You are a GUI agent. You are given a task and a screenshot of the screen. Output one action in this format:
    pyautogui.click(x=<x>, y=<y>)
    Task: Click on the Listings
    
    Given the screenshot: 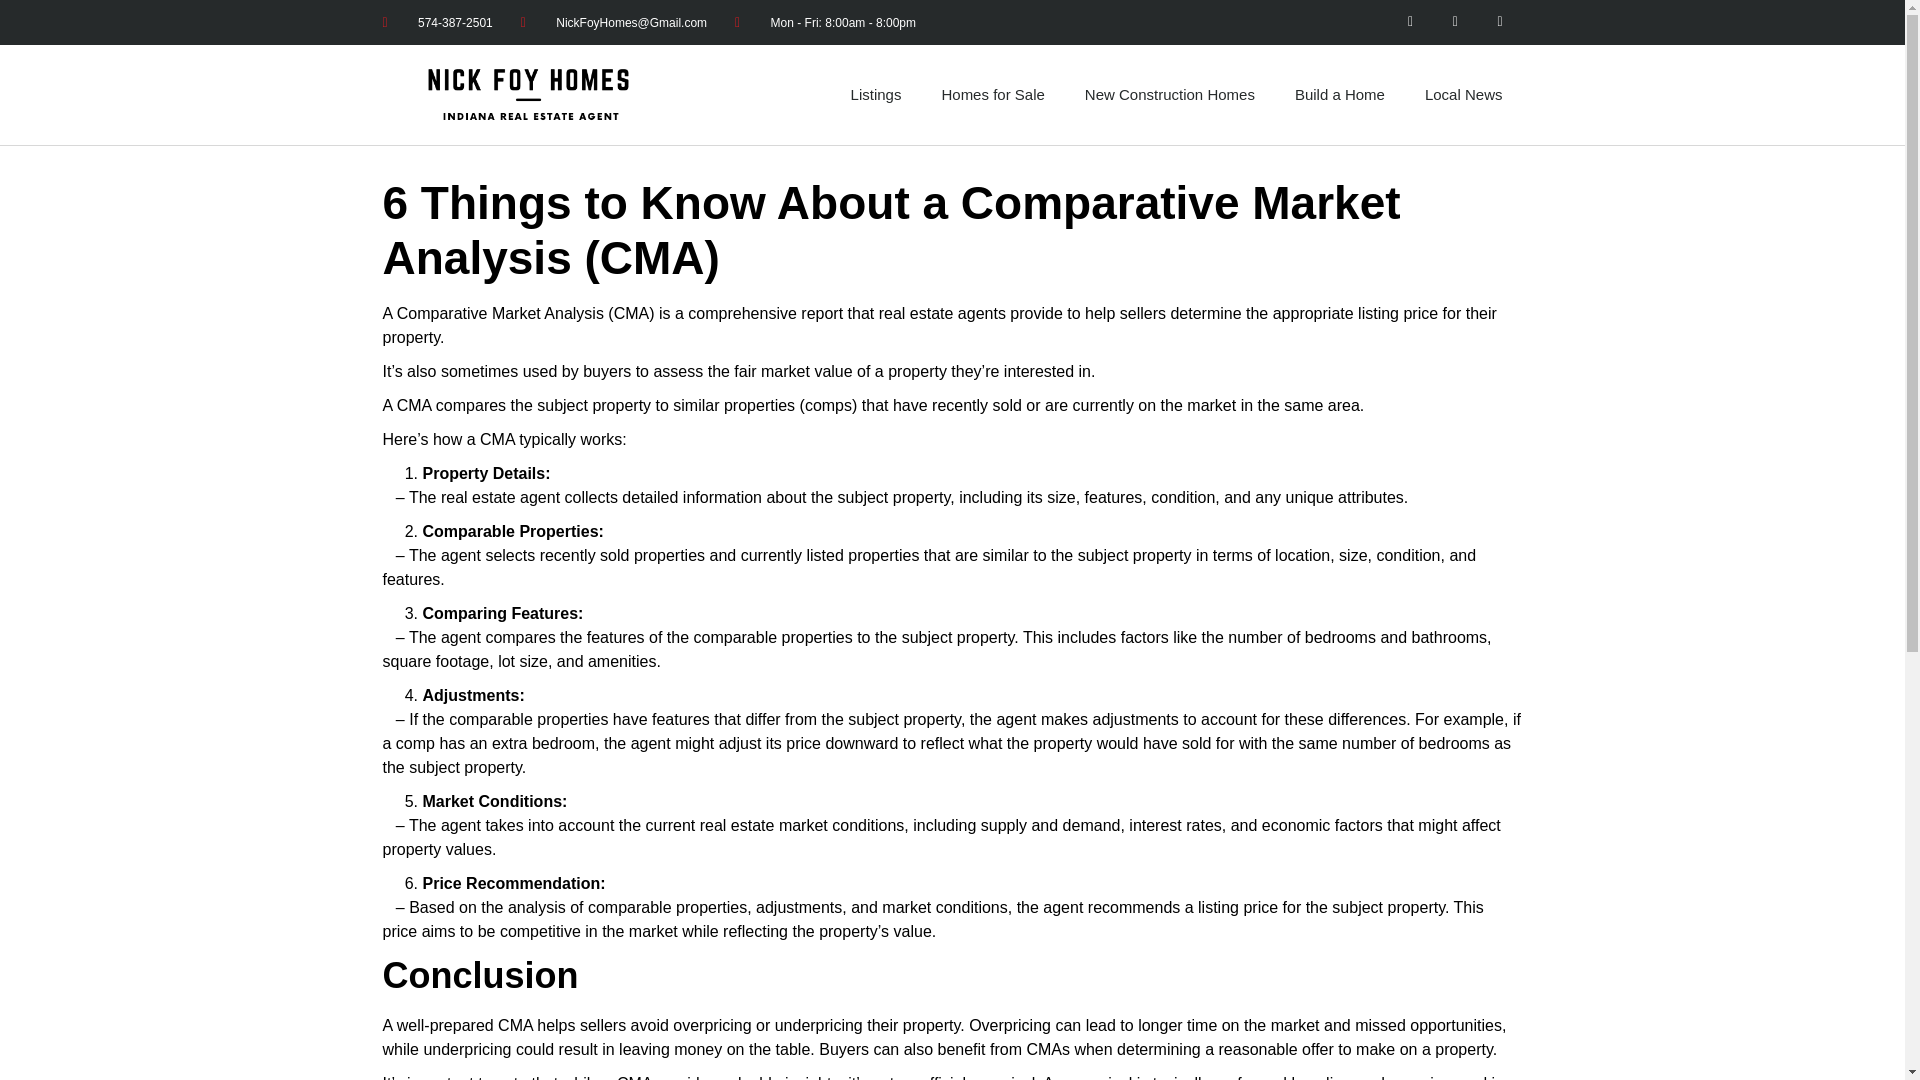 What is the action you would take?
    pyautogui.click(x=876, y=94)
    